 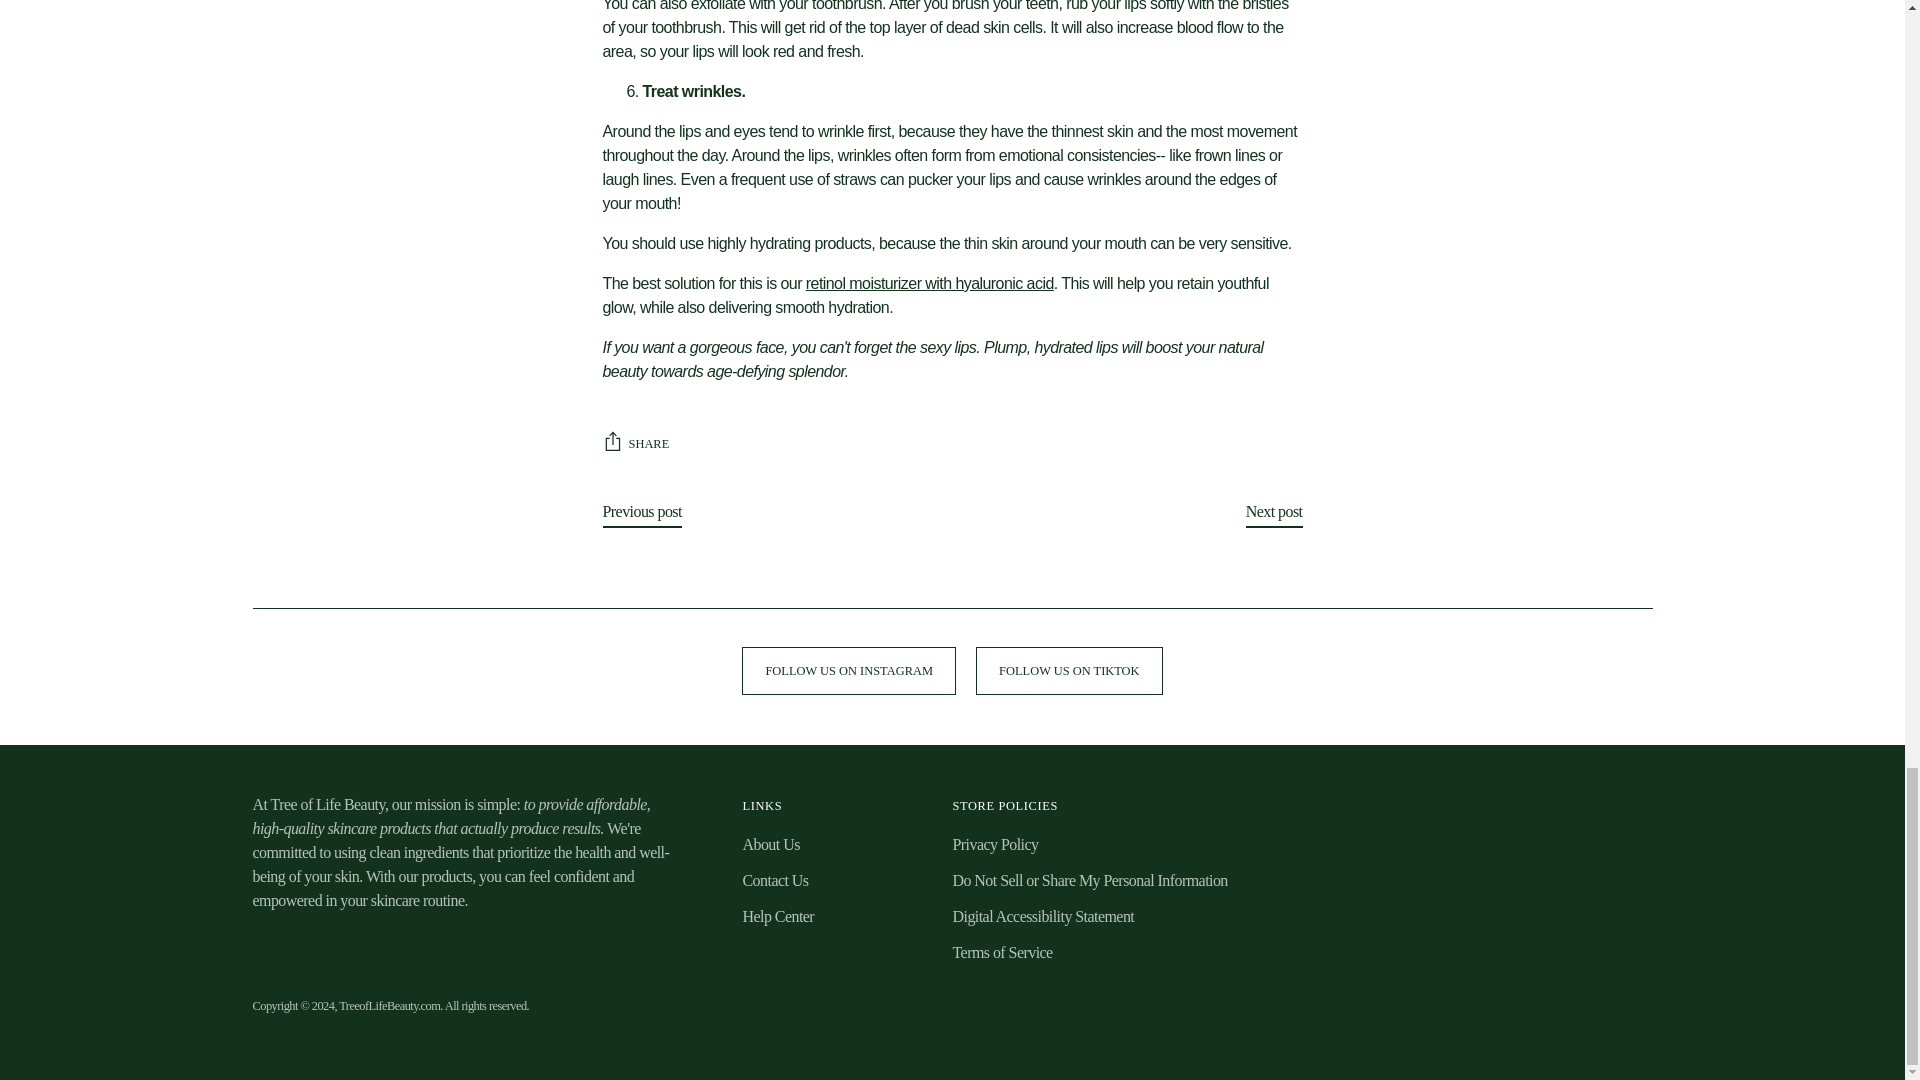 I want to click on SHARE, so click(x=635, y=444).